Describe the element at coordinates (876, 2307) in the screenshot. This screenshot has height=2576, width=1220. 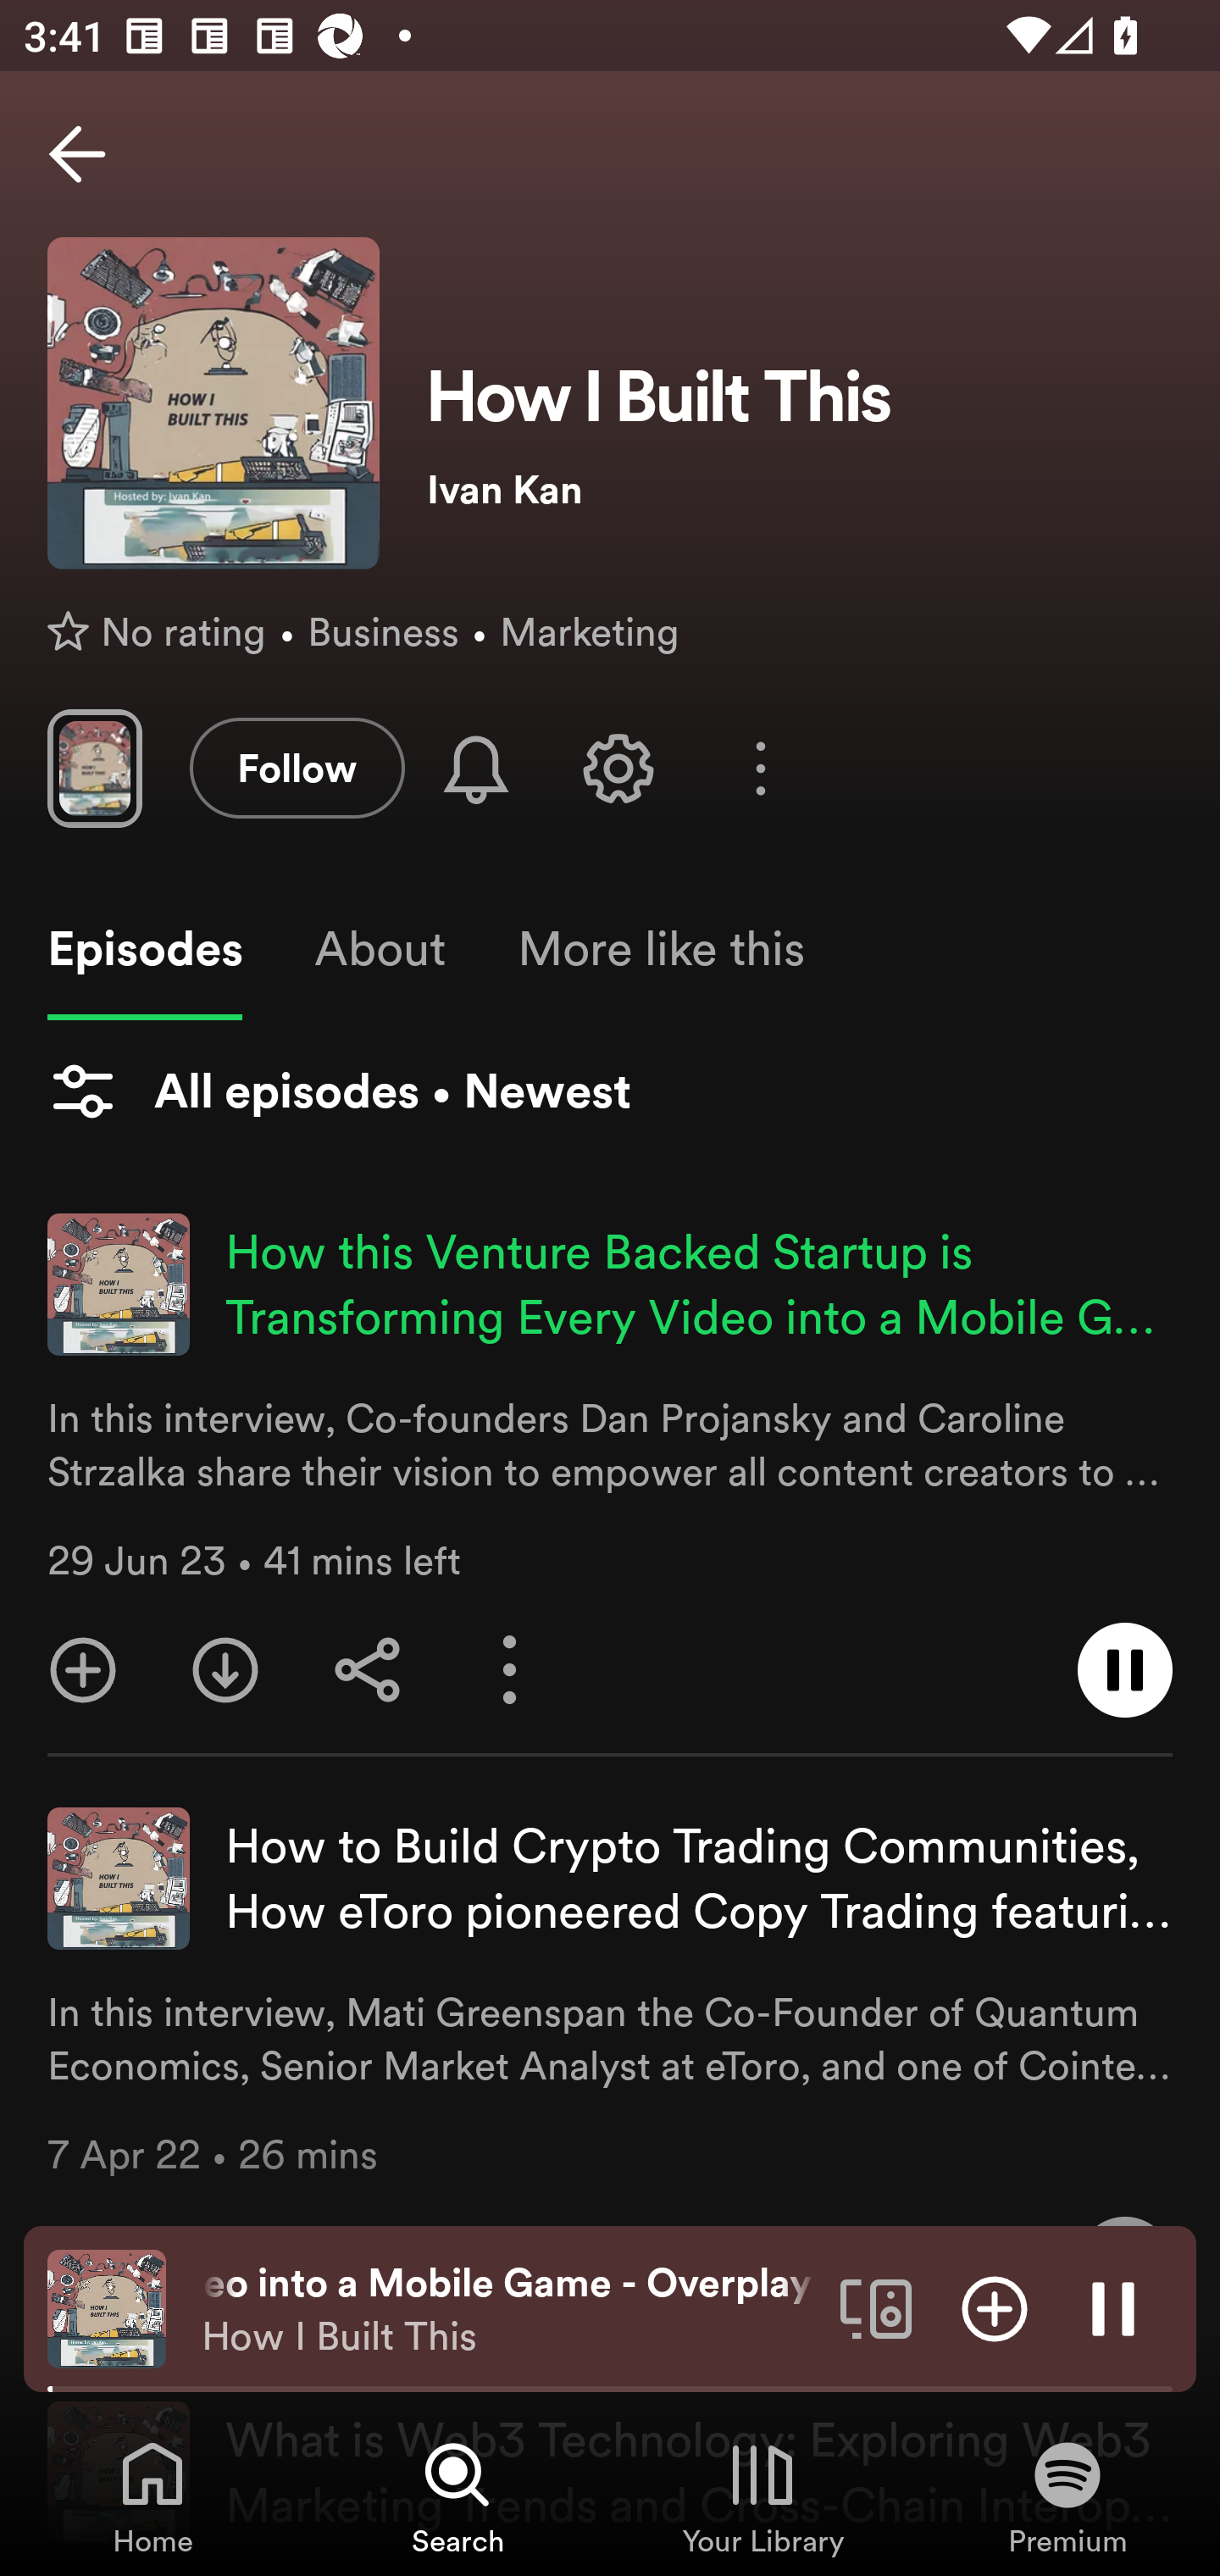
I see `Connect to a device. Opens the devices menu` at that location.